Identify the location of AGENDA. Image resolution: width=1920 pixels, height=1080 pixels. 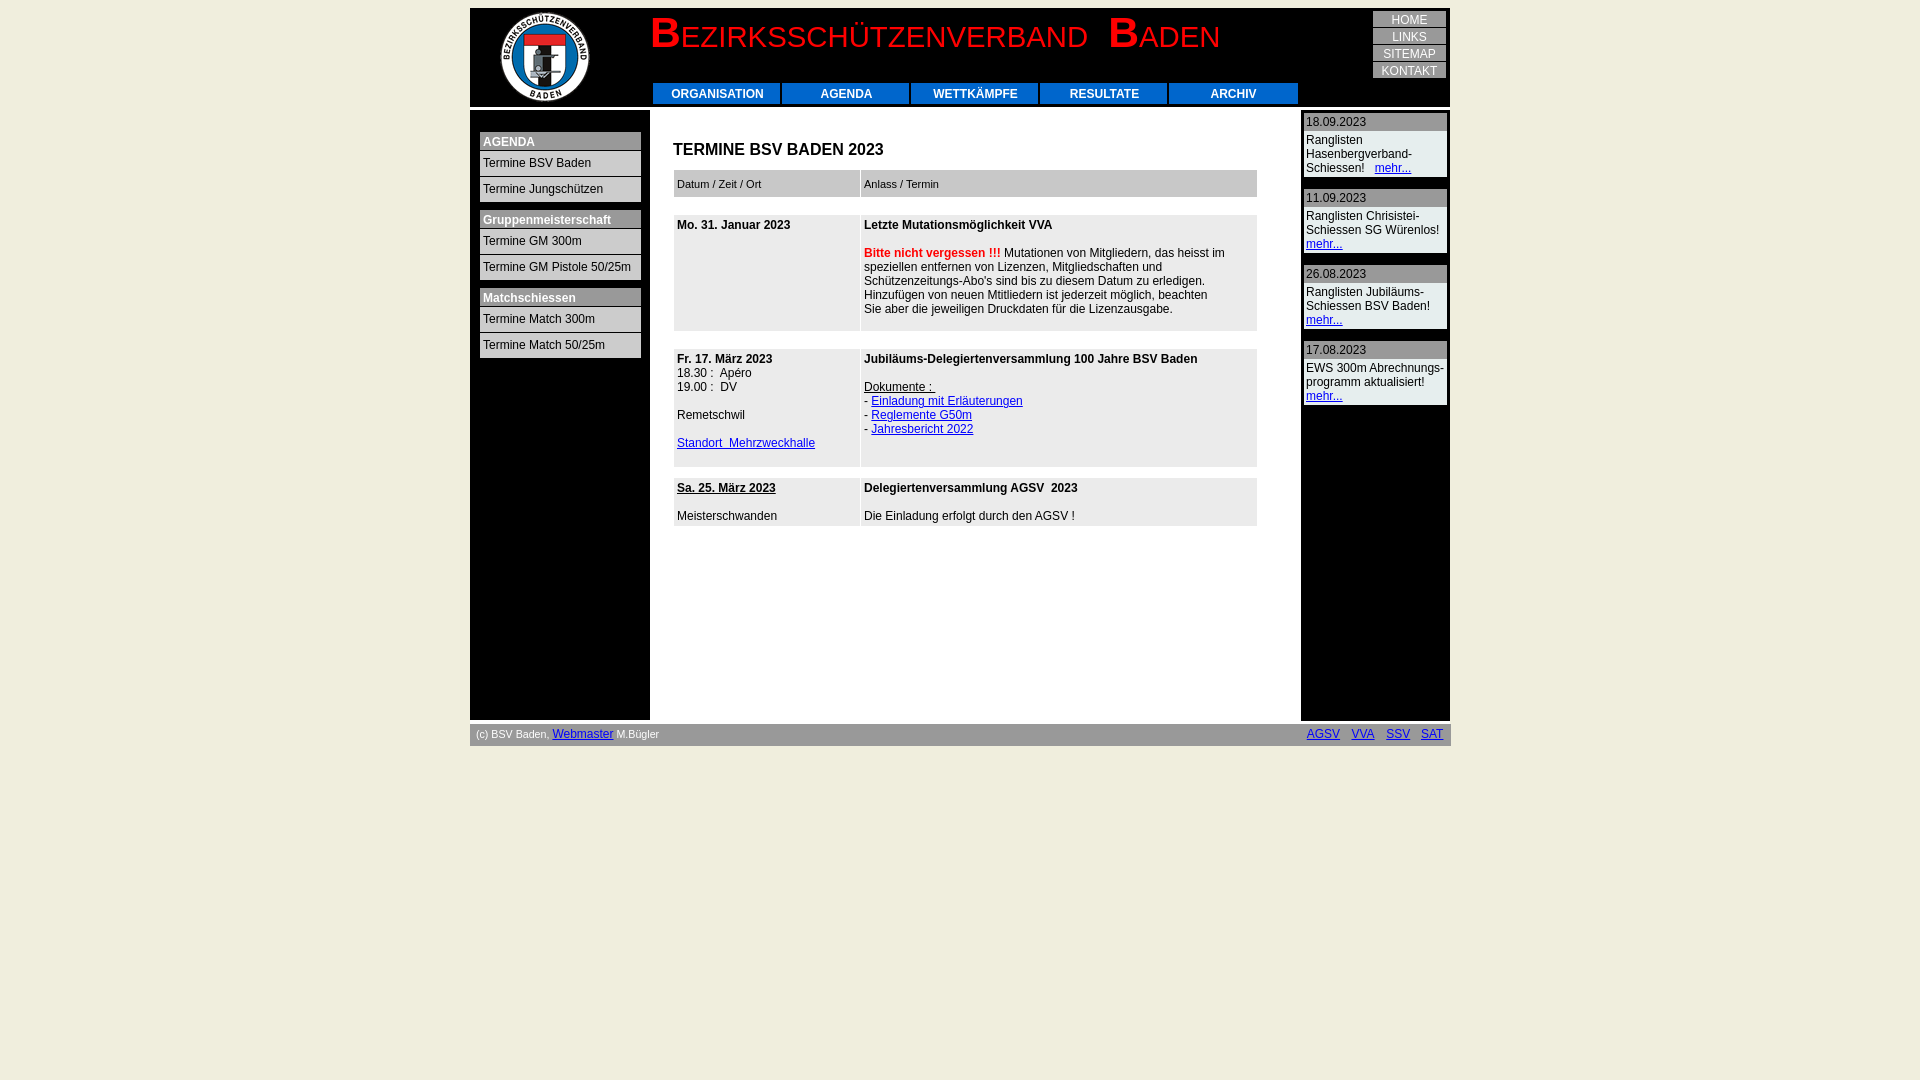
(846, 94).